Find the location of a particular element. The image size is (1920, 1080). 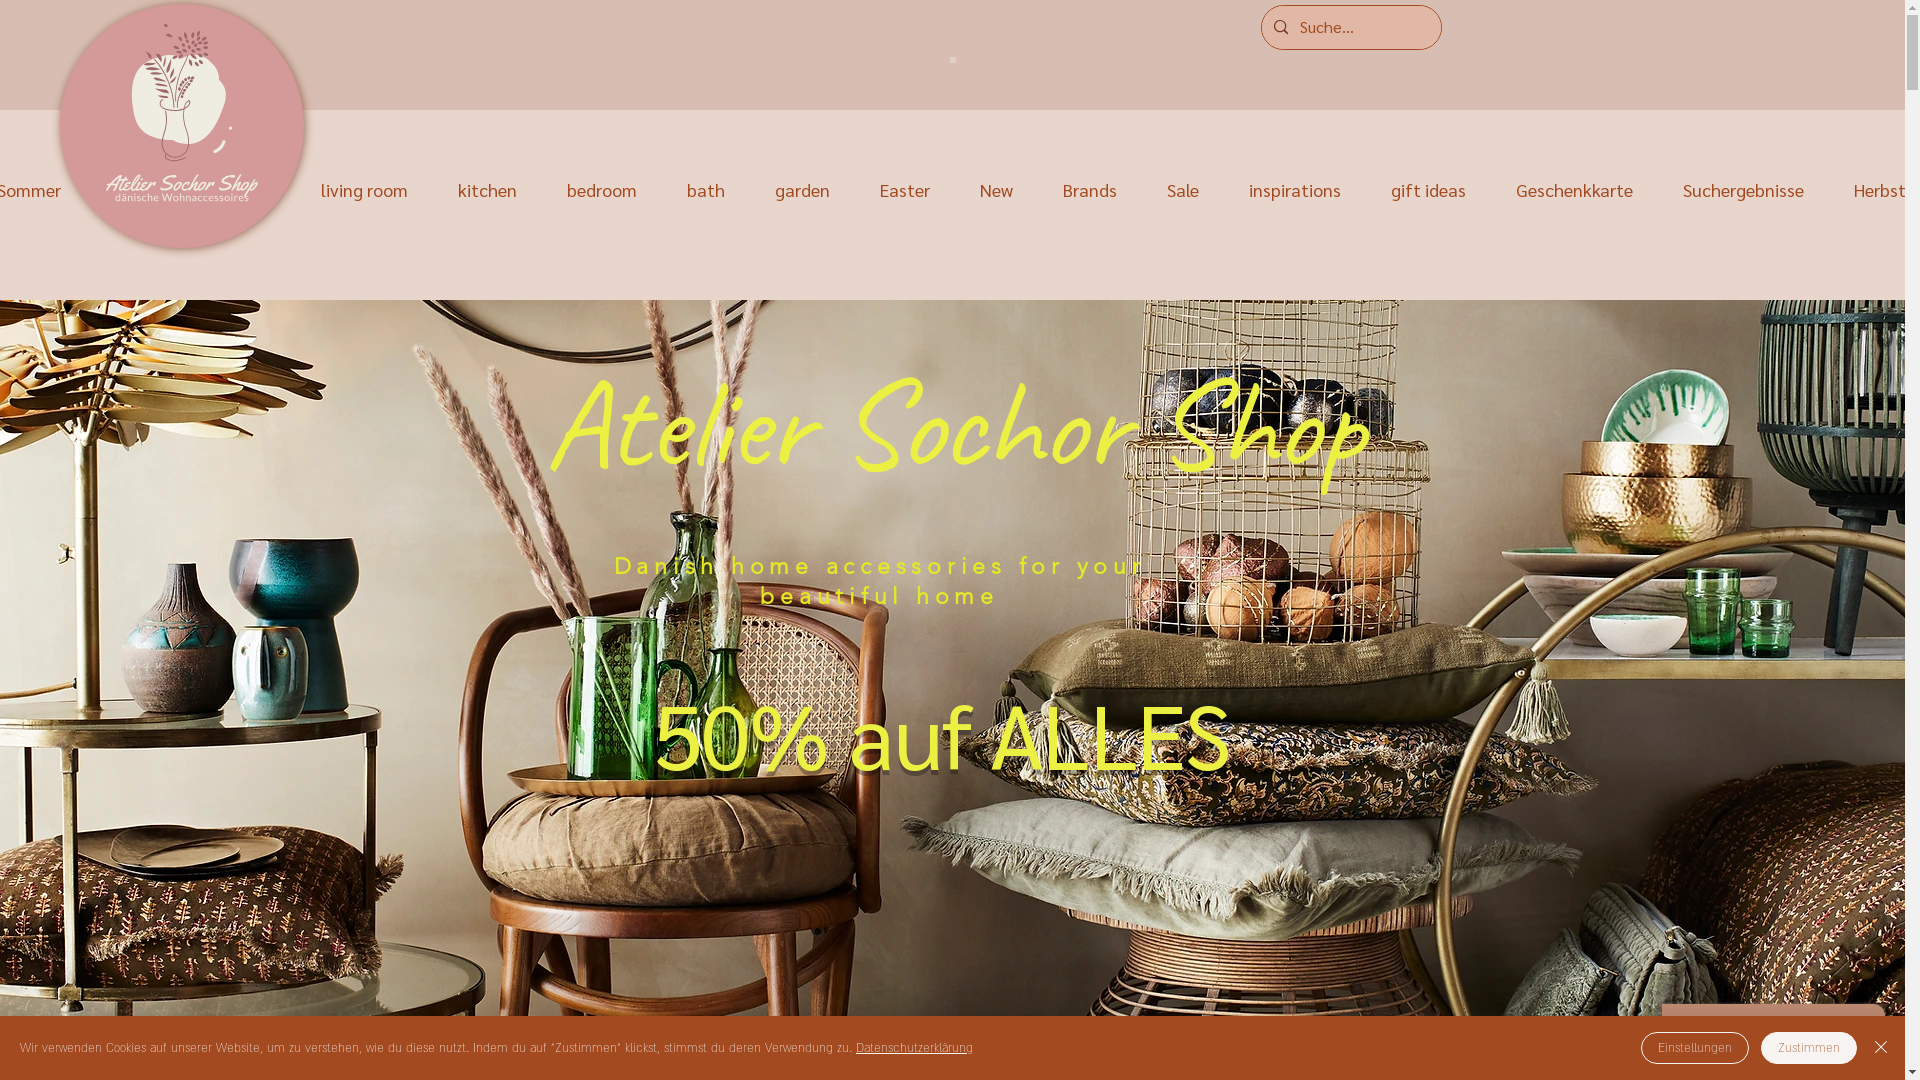

gift ideas is located at coordinates (1428, 190).